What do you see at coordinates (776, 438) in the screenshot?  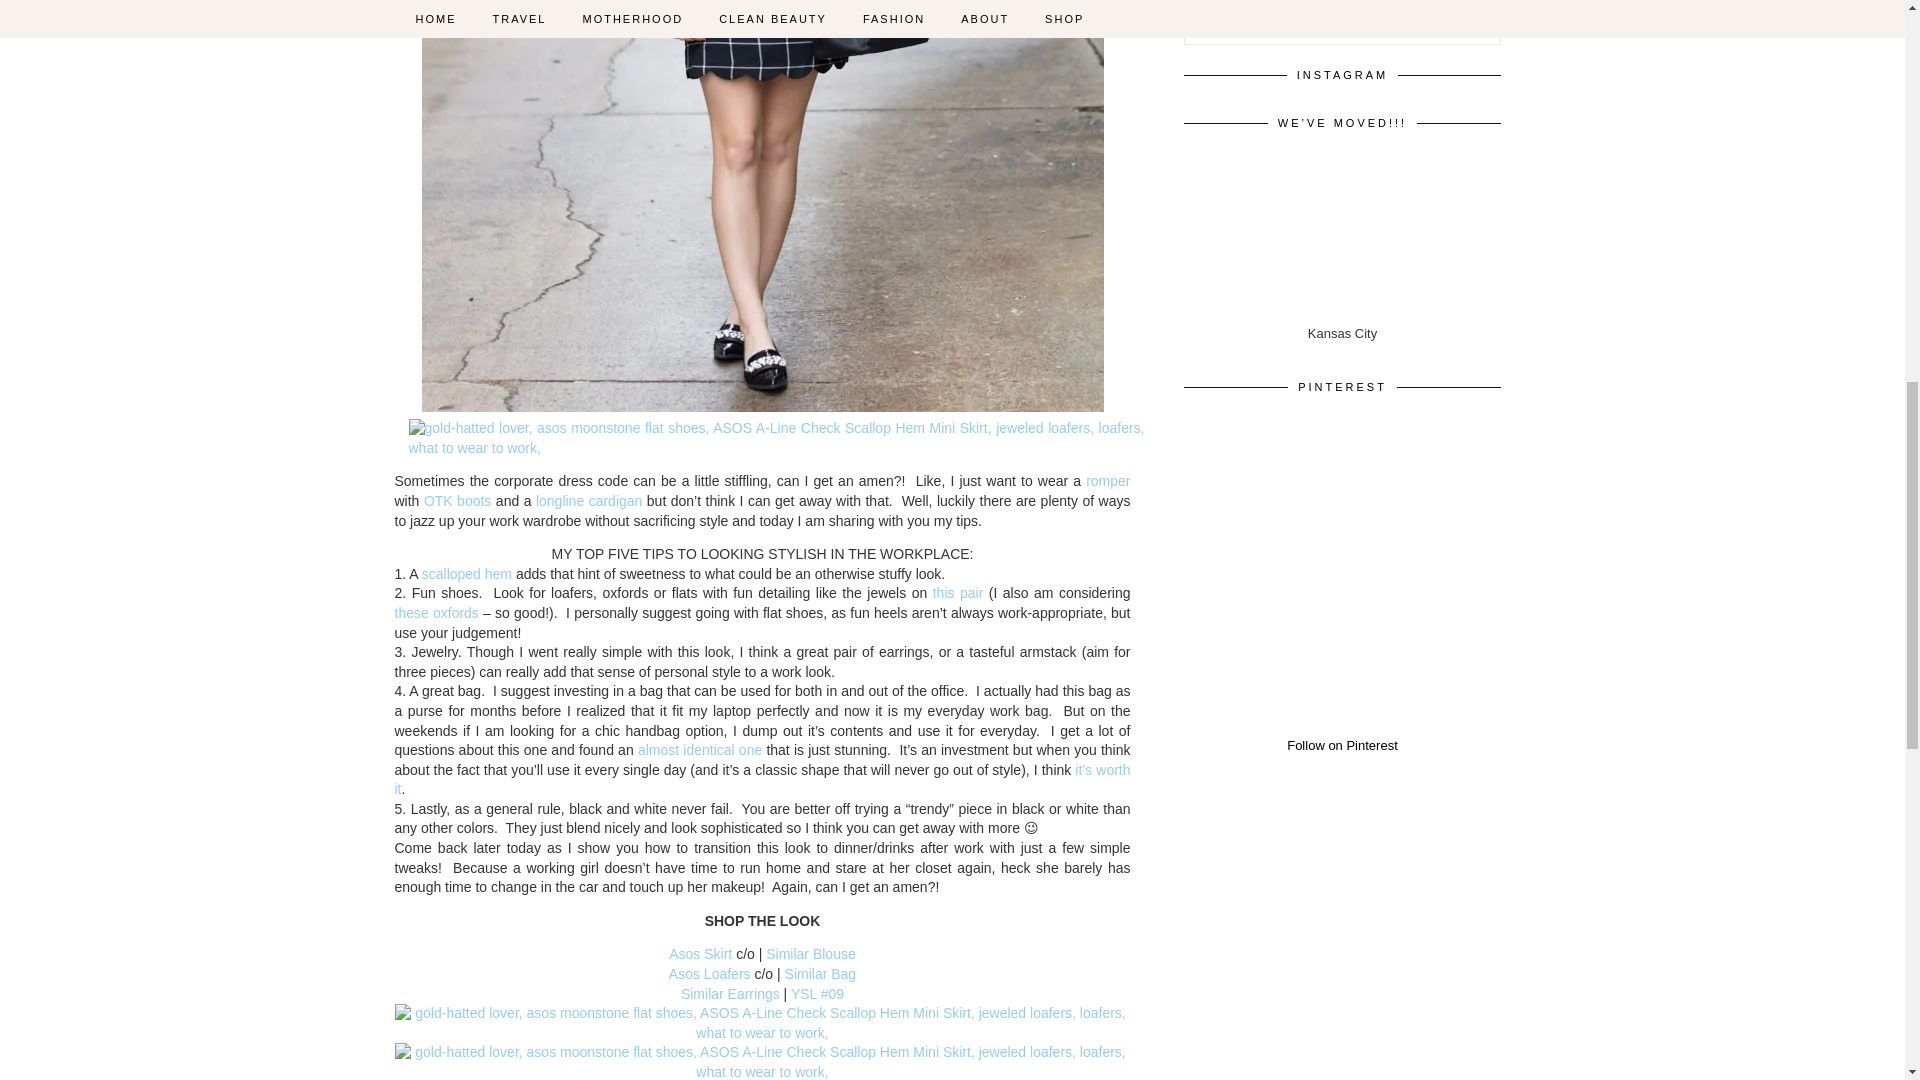 I see `Five Tips to Looking Stylish in the Workplace` at bounding box center [776, 438].